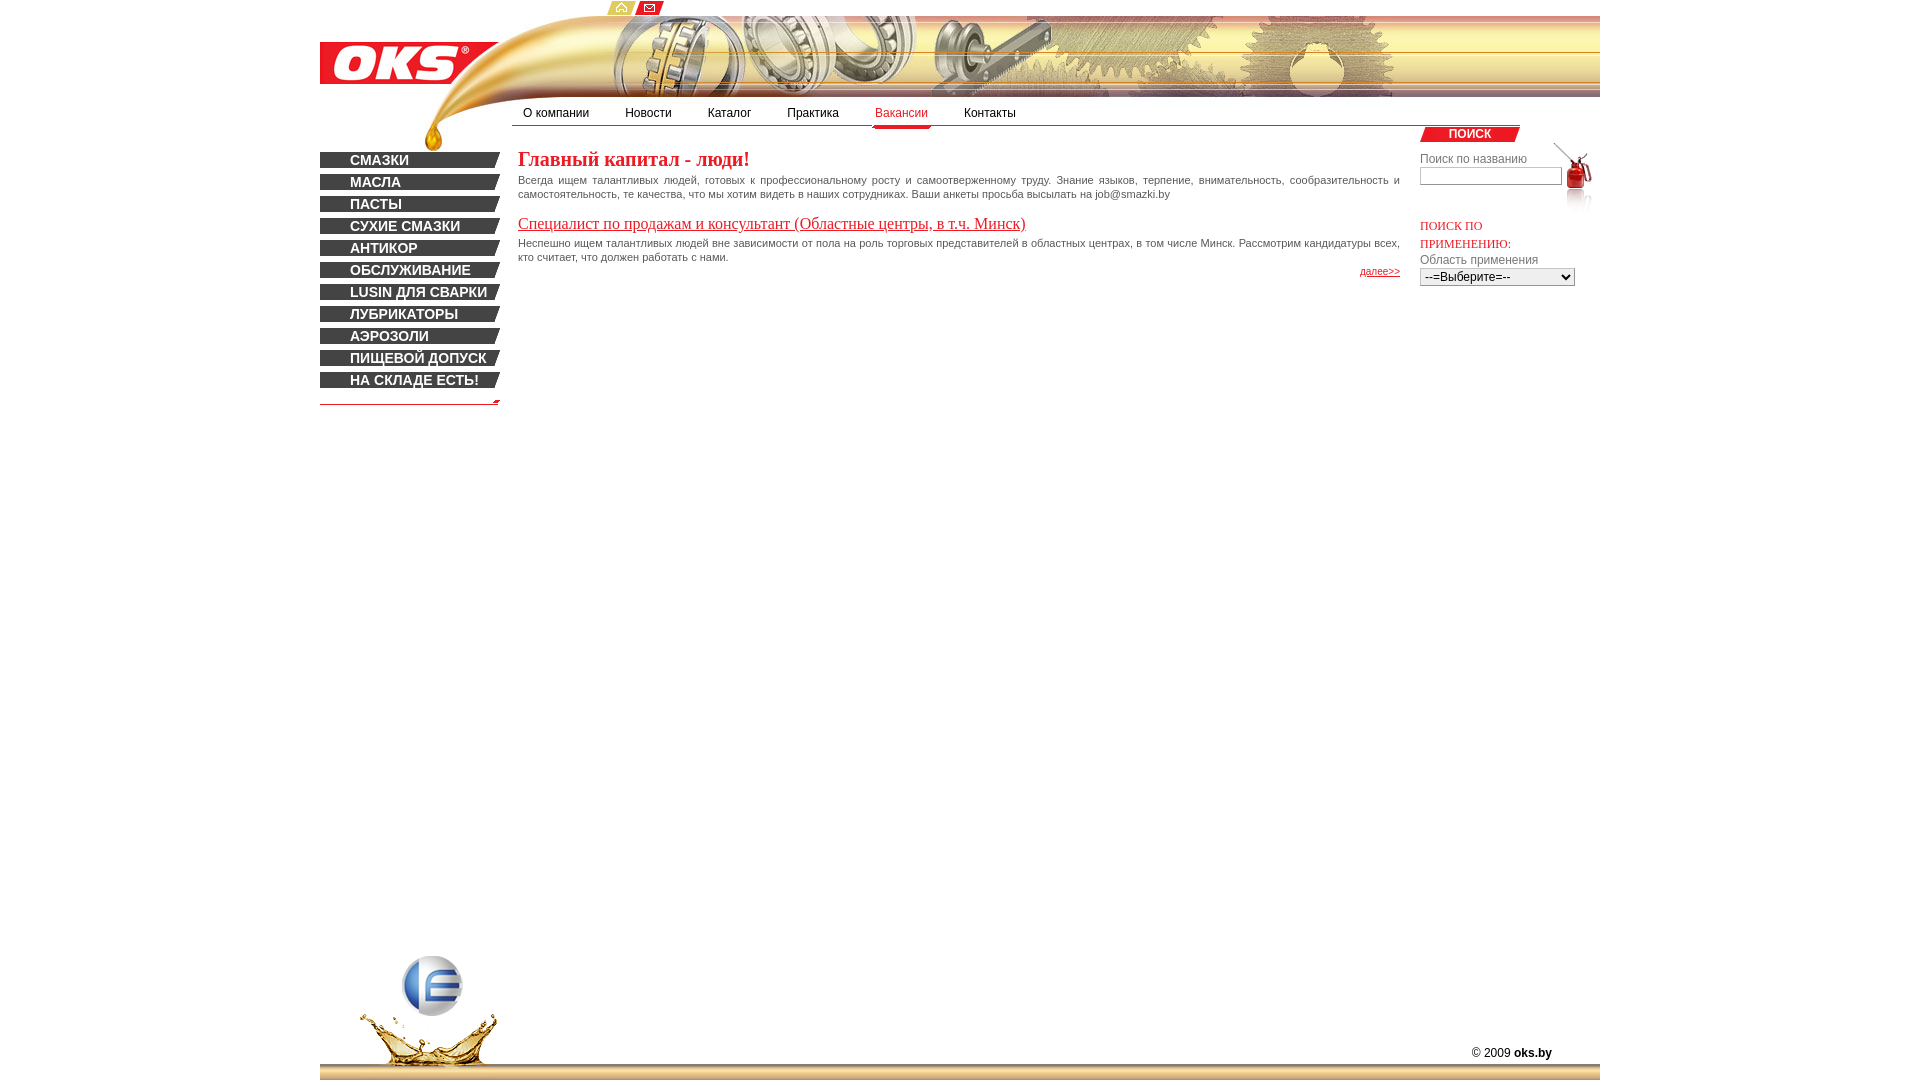  I want to click on email, so click(650, 8).